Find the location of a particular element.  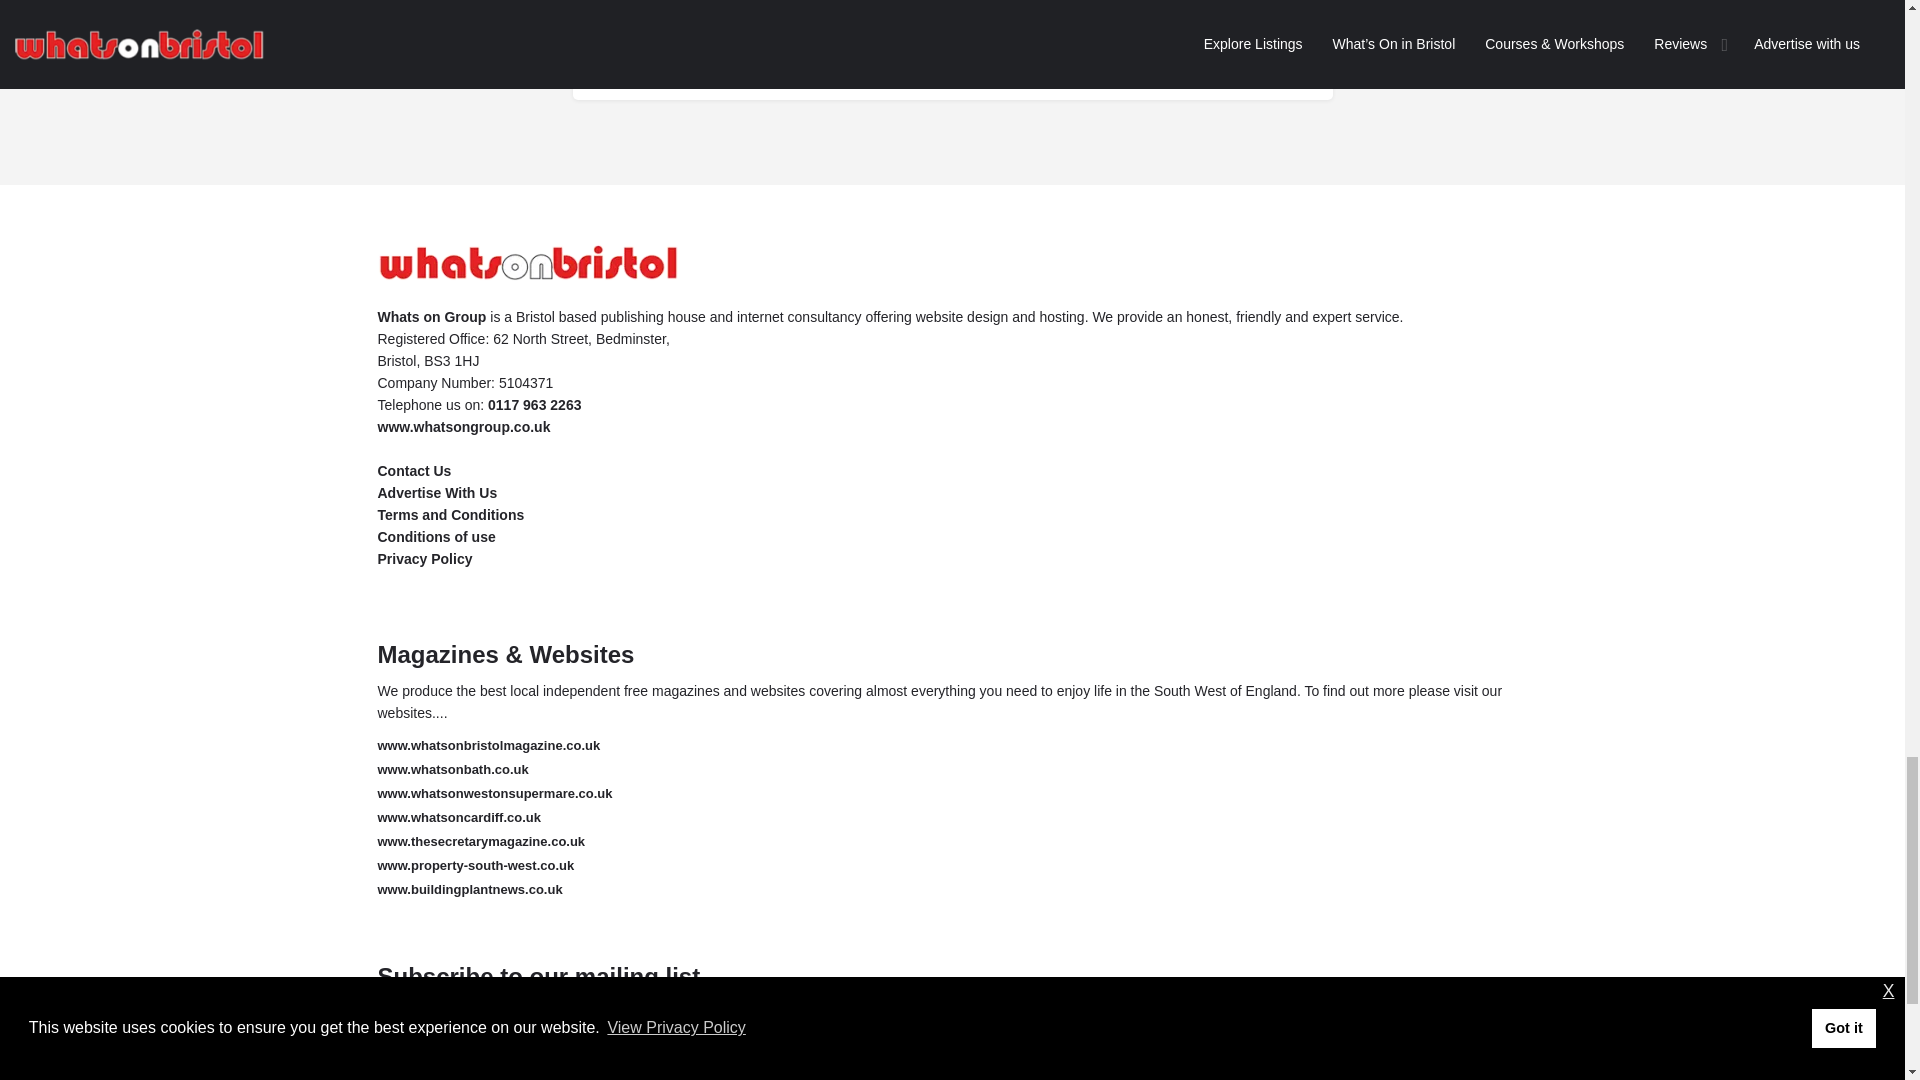

www.whatsonbath.co.uk is located at coordinates (454, 769).